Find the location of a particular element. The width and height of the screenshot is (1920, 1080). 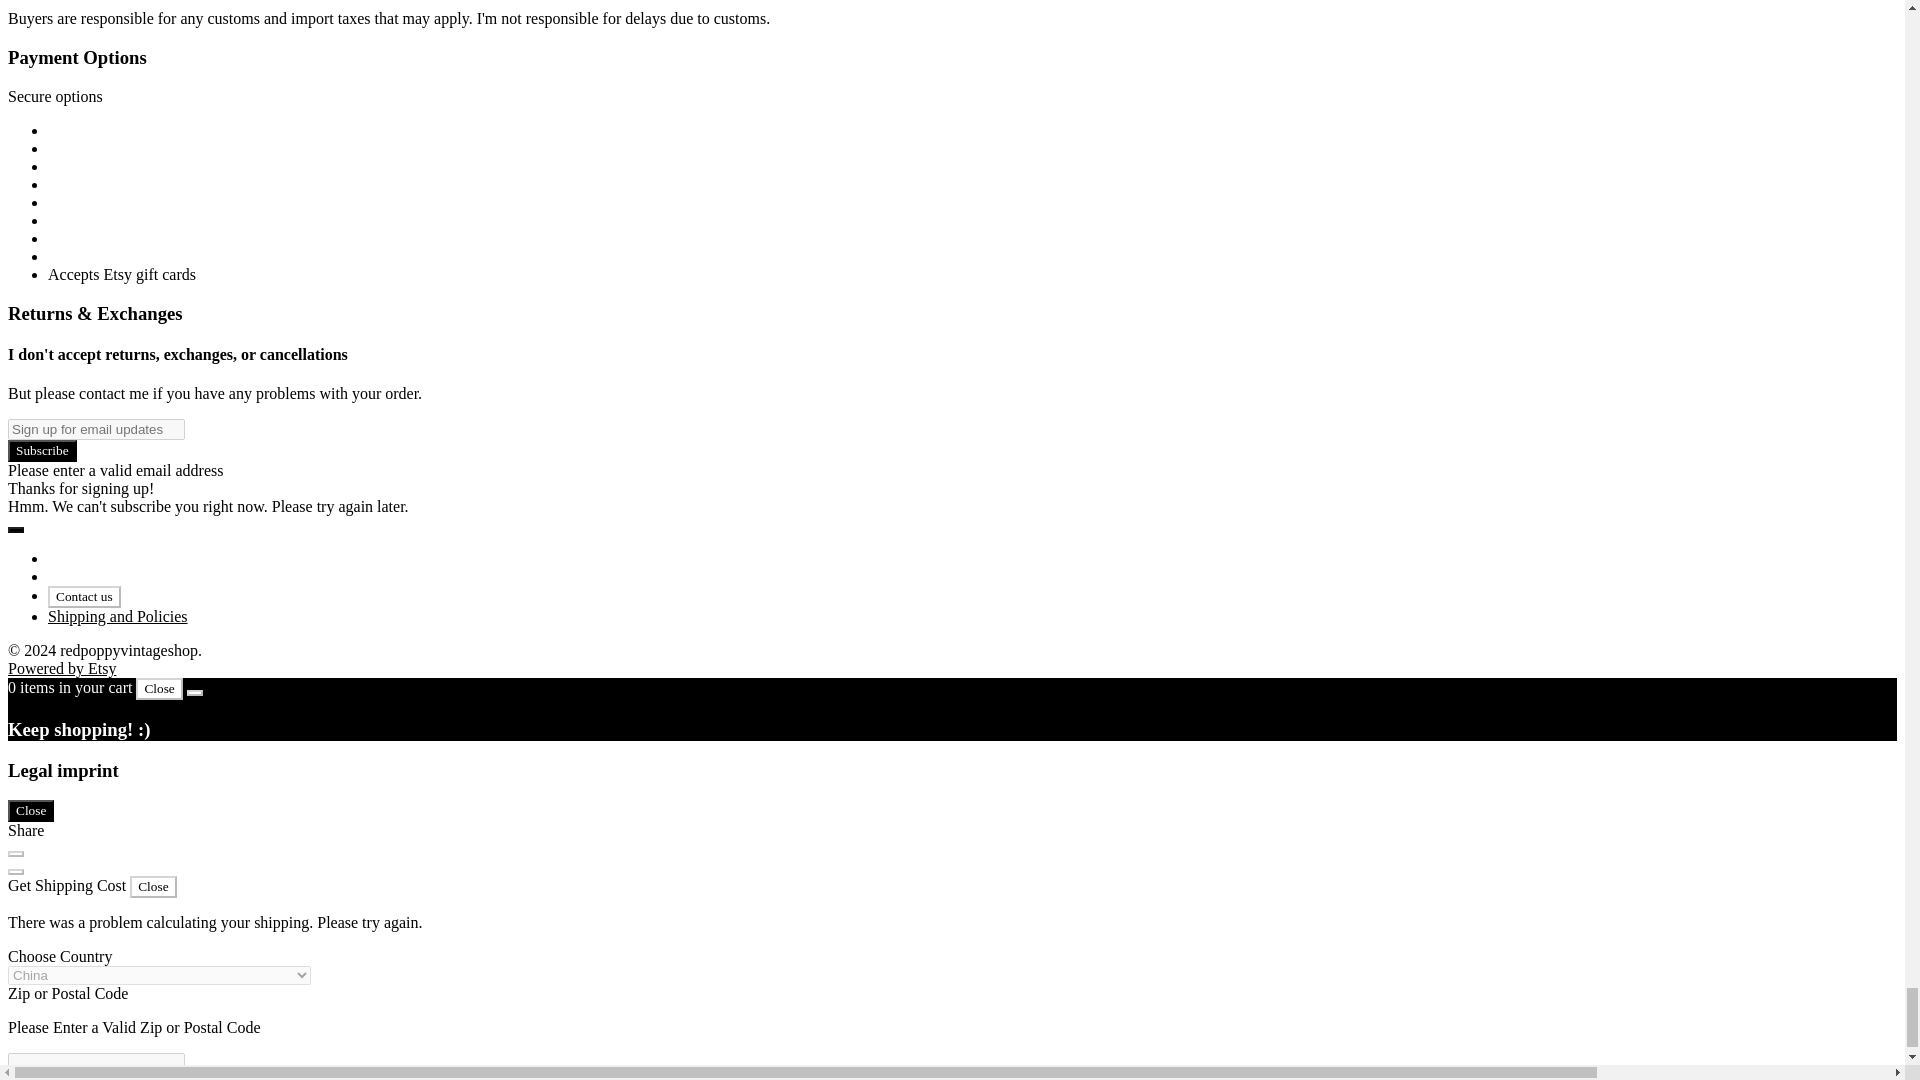

Contact us is located at coordinates (84, 597).